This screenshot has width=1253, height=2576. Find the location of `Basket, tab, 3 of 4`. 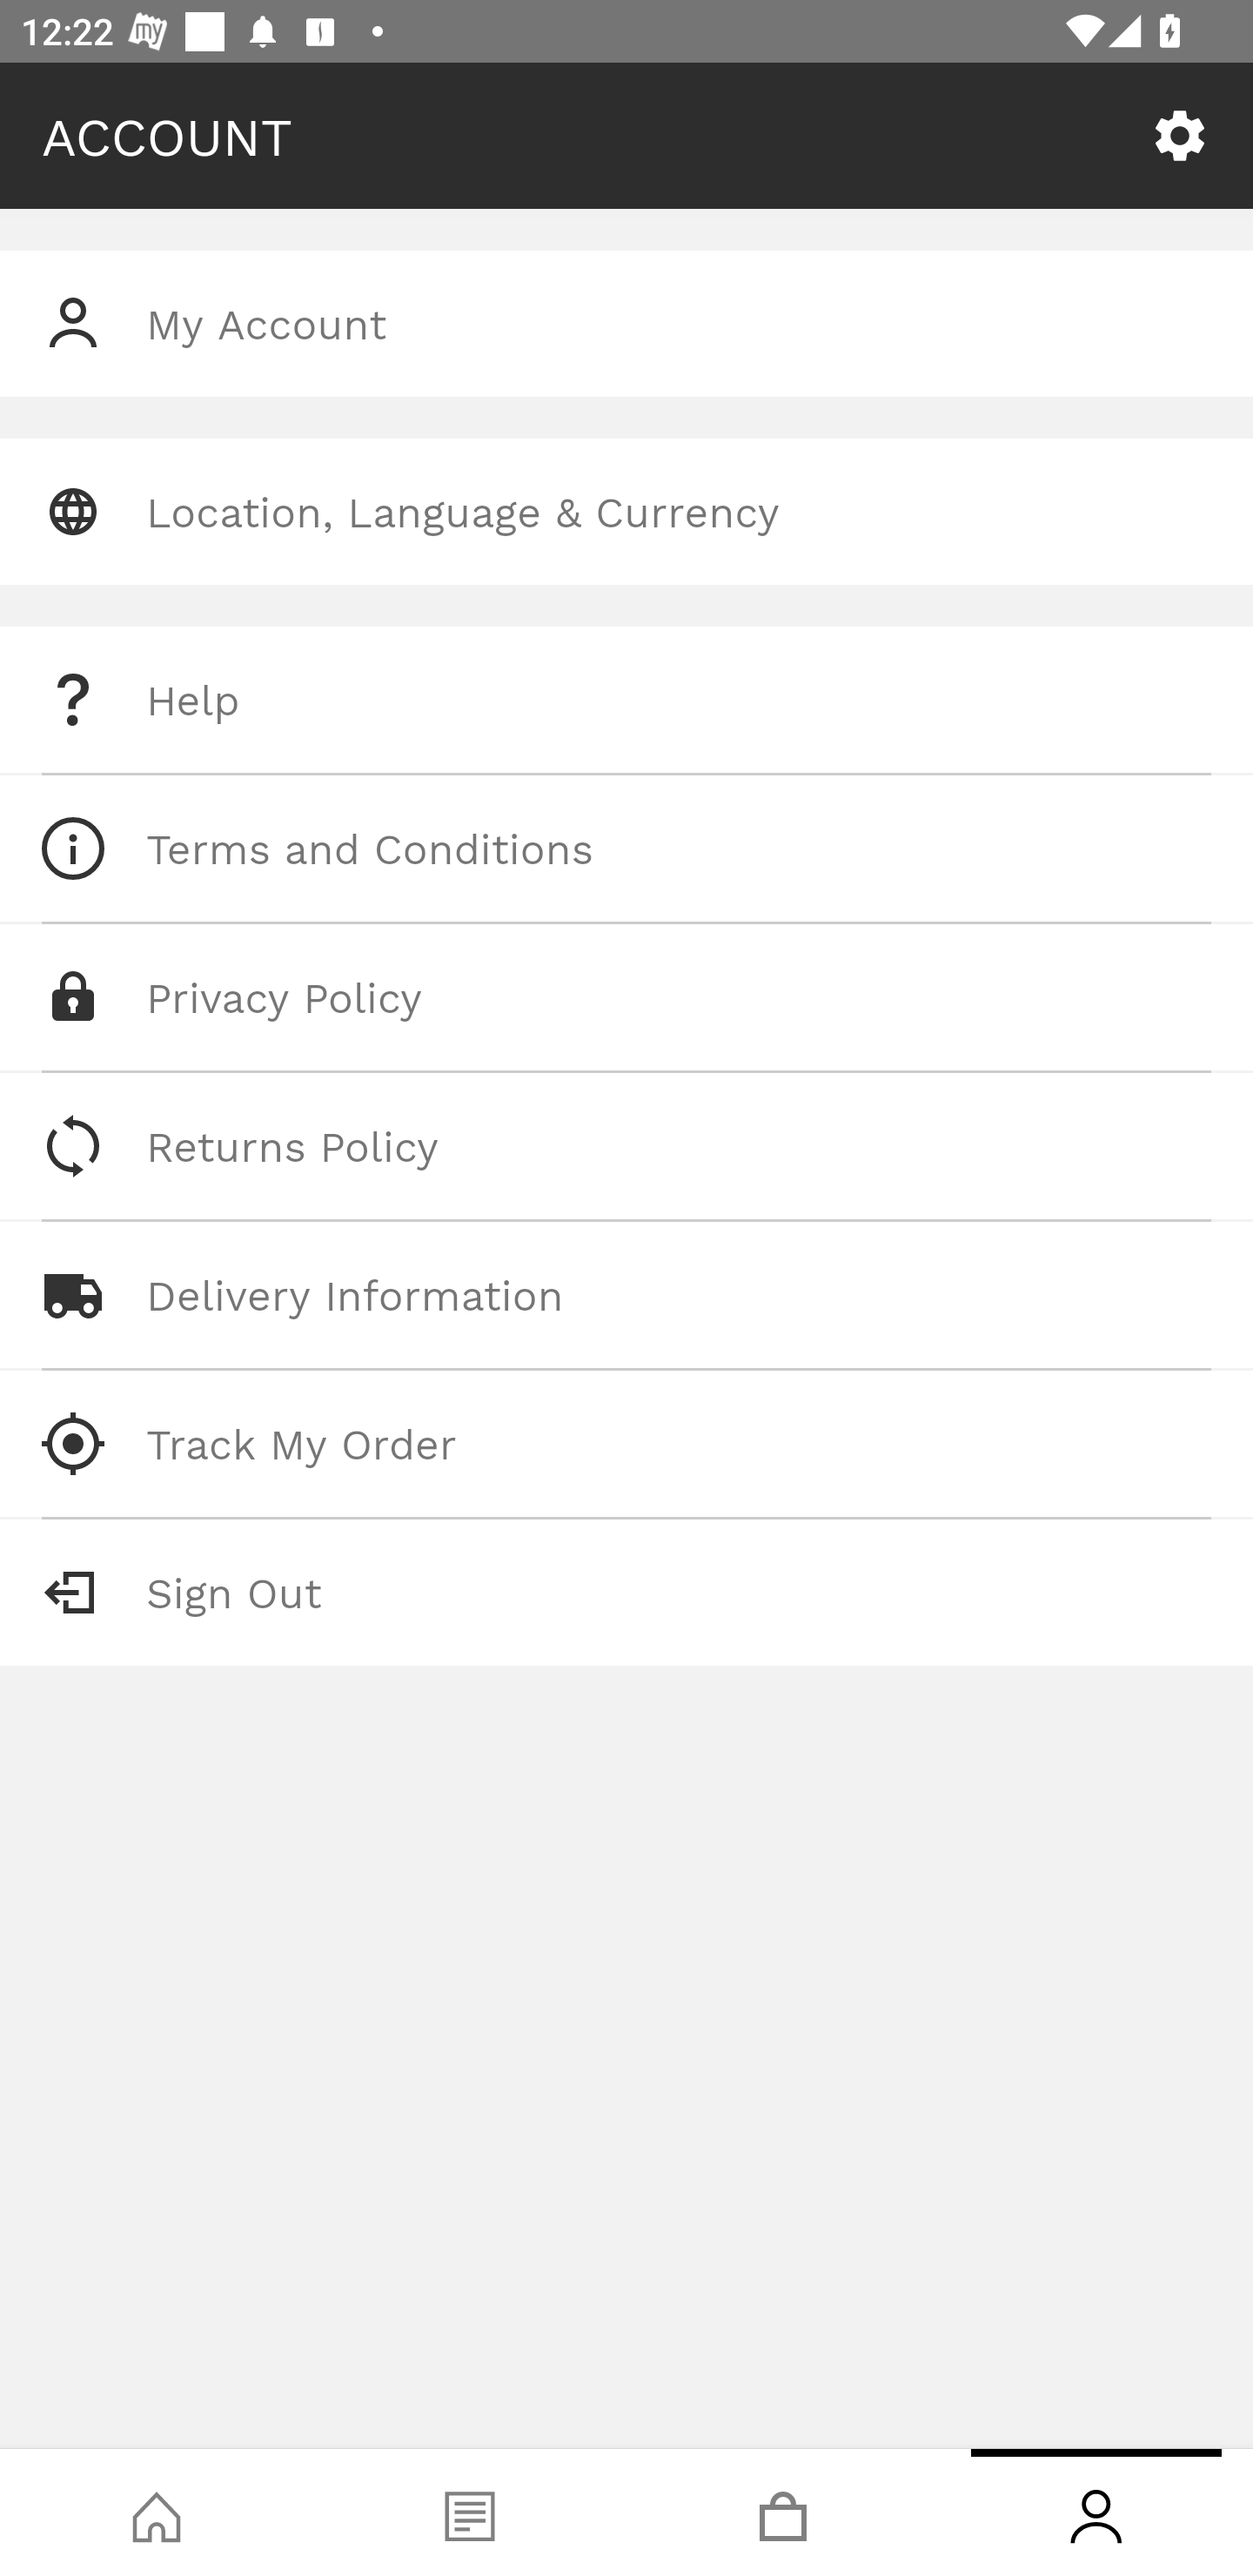

Basket, tab, 3 of 4 is located at coordinates (783, 2512).